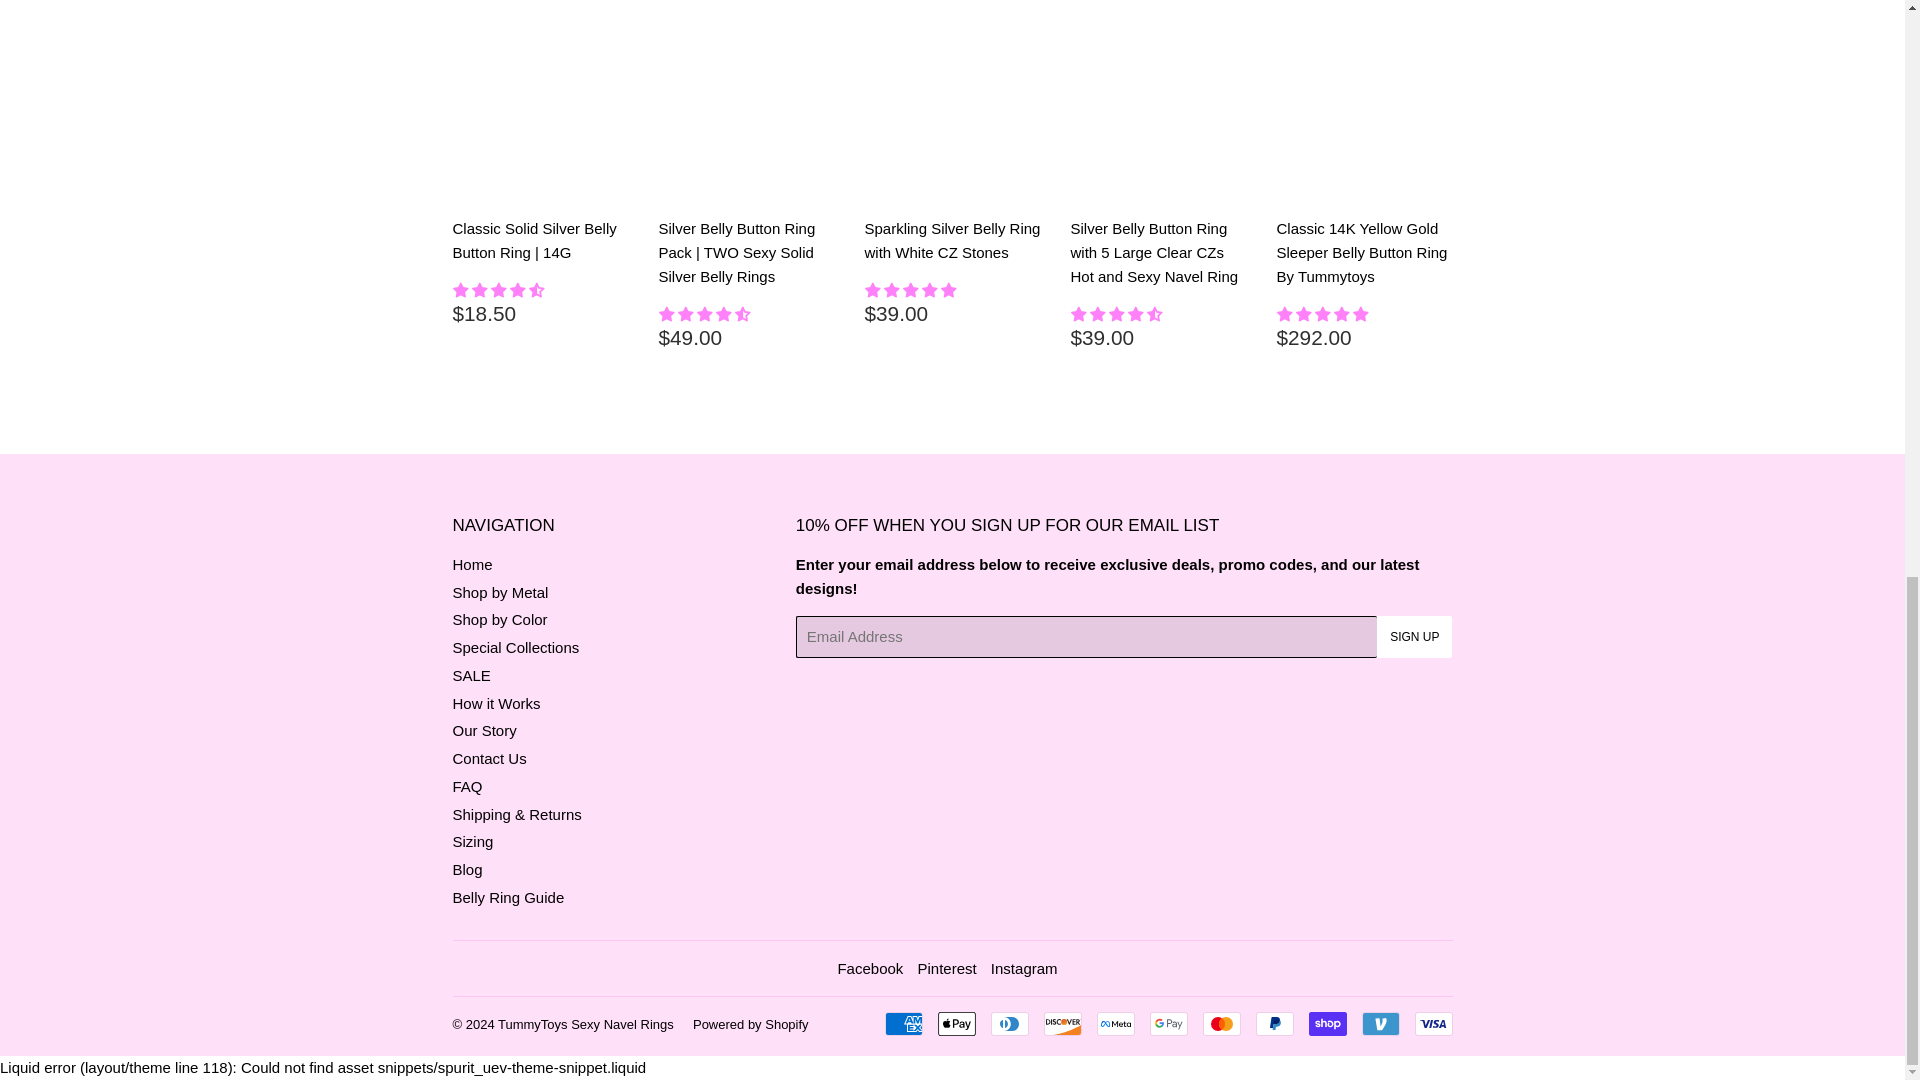  Describe the element at coordinates (1169, 1023) in the screenshot. I see `Google Pay` at that location.